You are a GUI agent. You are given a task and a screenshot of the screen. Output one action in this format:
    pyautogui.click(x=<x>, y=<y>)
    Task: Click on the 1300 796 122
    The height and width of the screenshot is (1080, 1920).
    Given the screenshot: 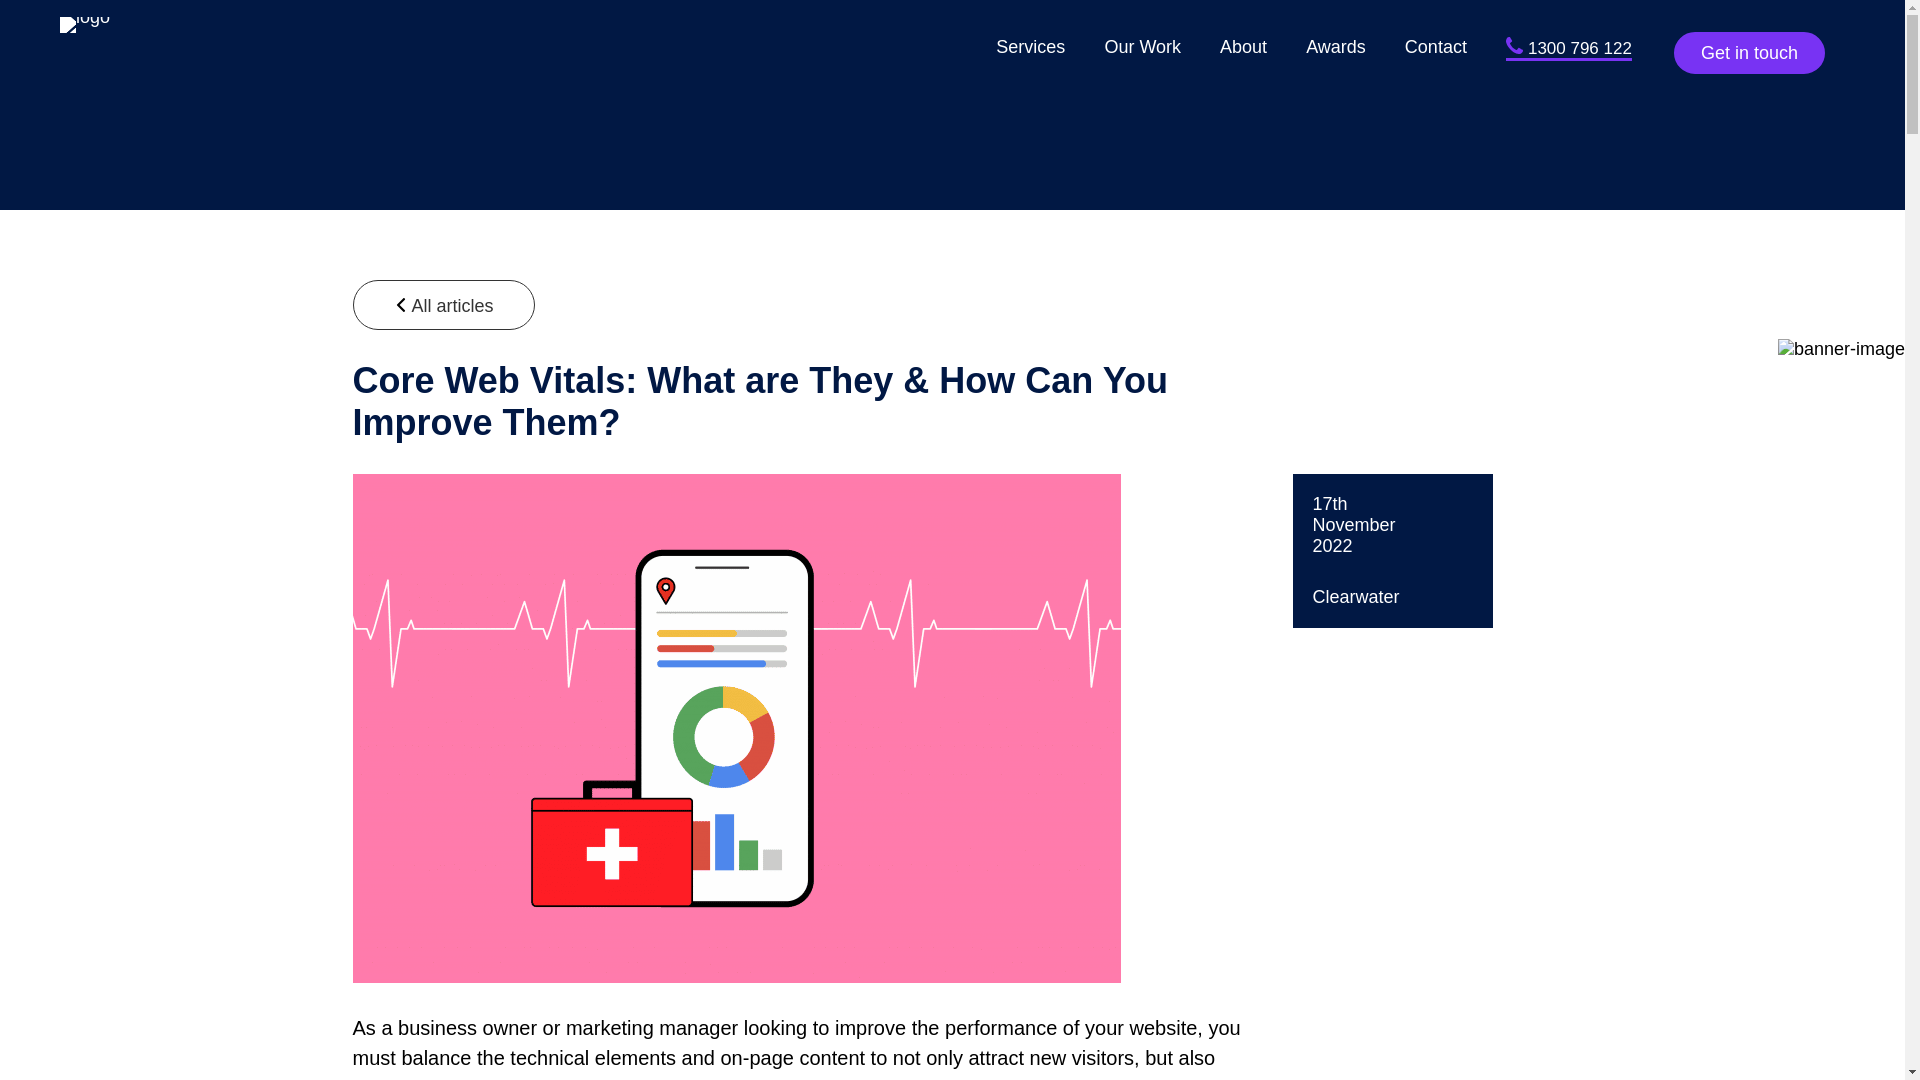 What is the action you would take?
    pyautogui.click(x=1568, y=49)
    